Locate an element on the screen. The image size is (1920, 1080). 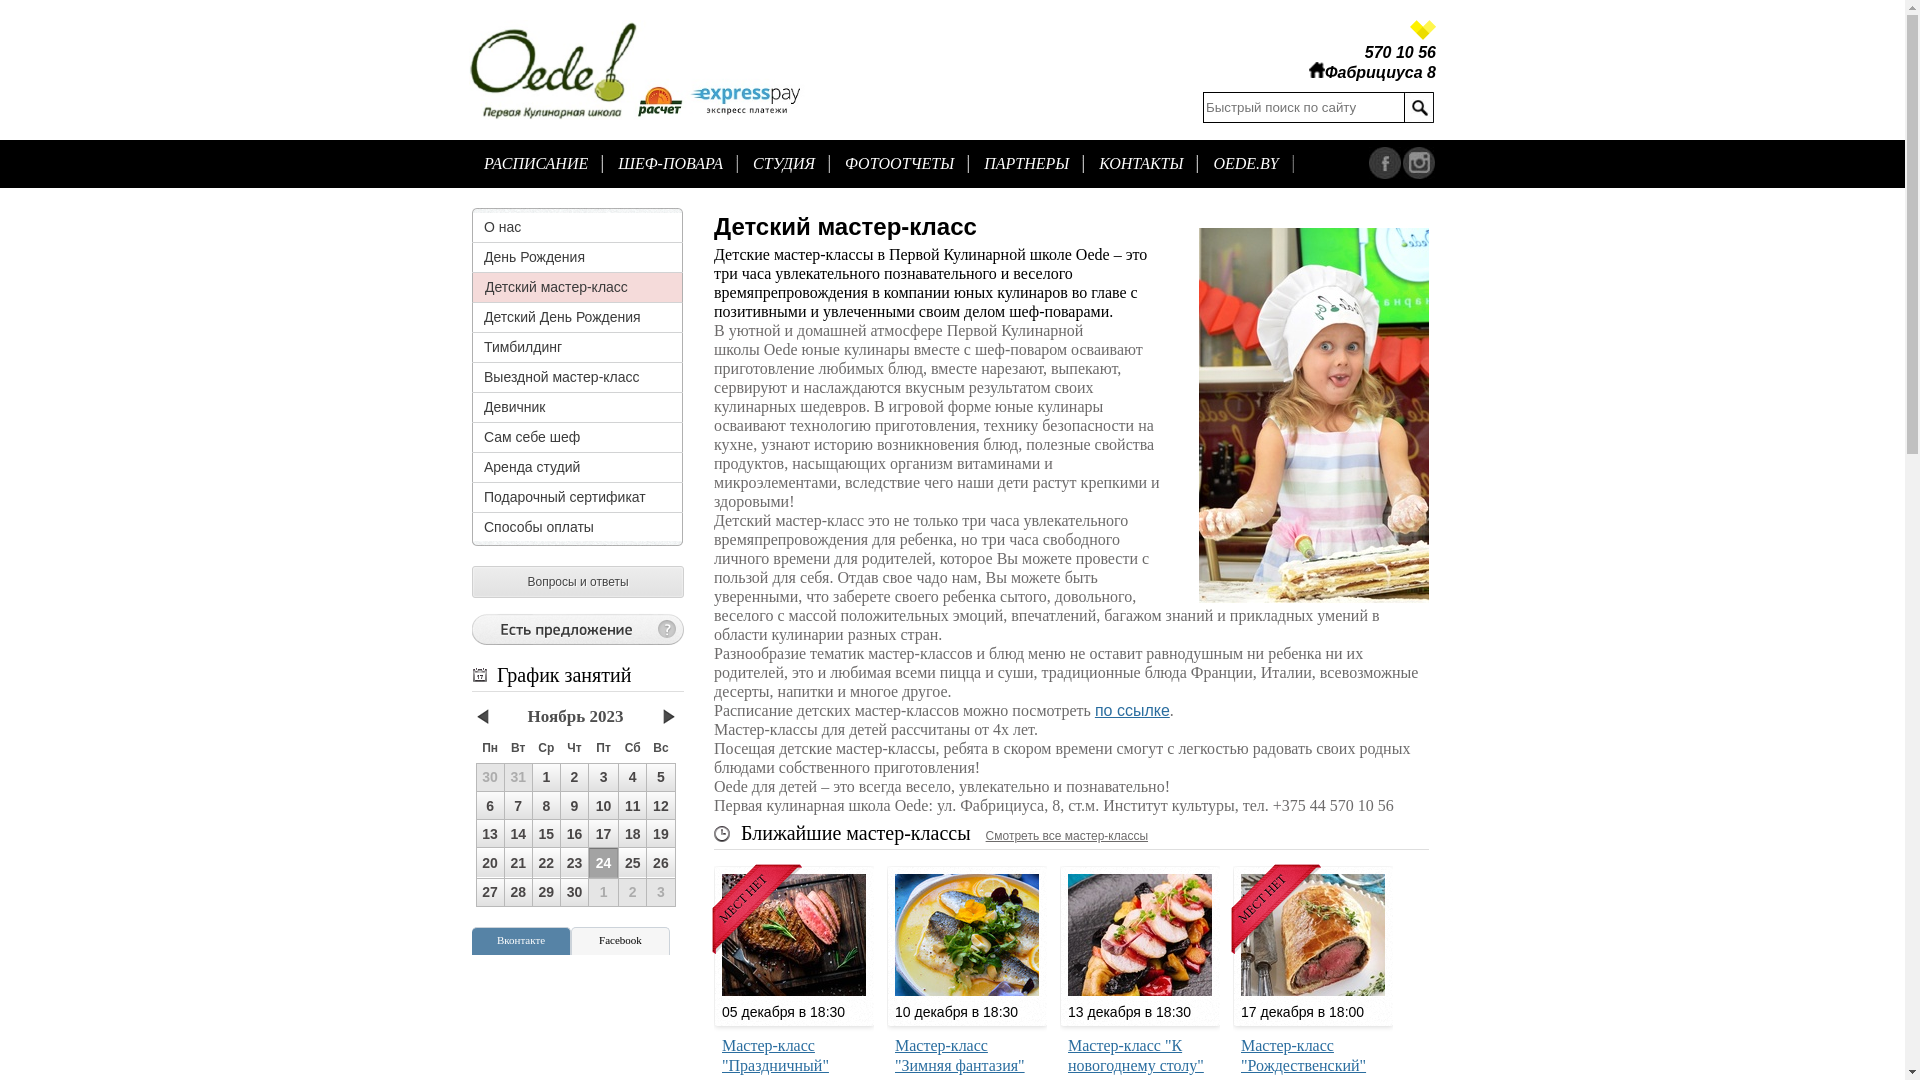
11 is located at coordinates (632, 806).